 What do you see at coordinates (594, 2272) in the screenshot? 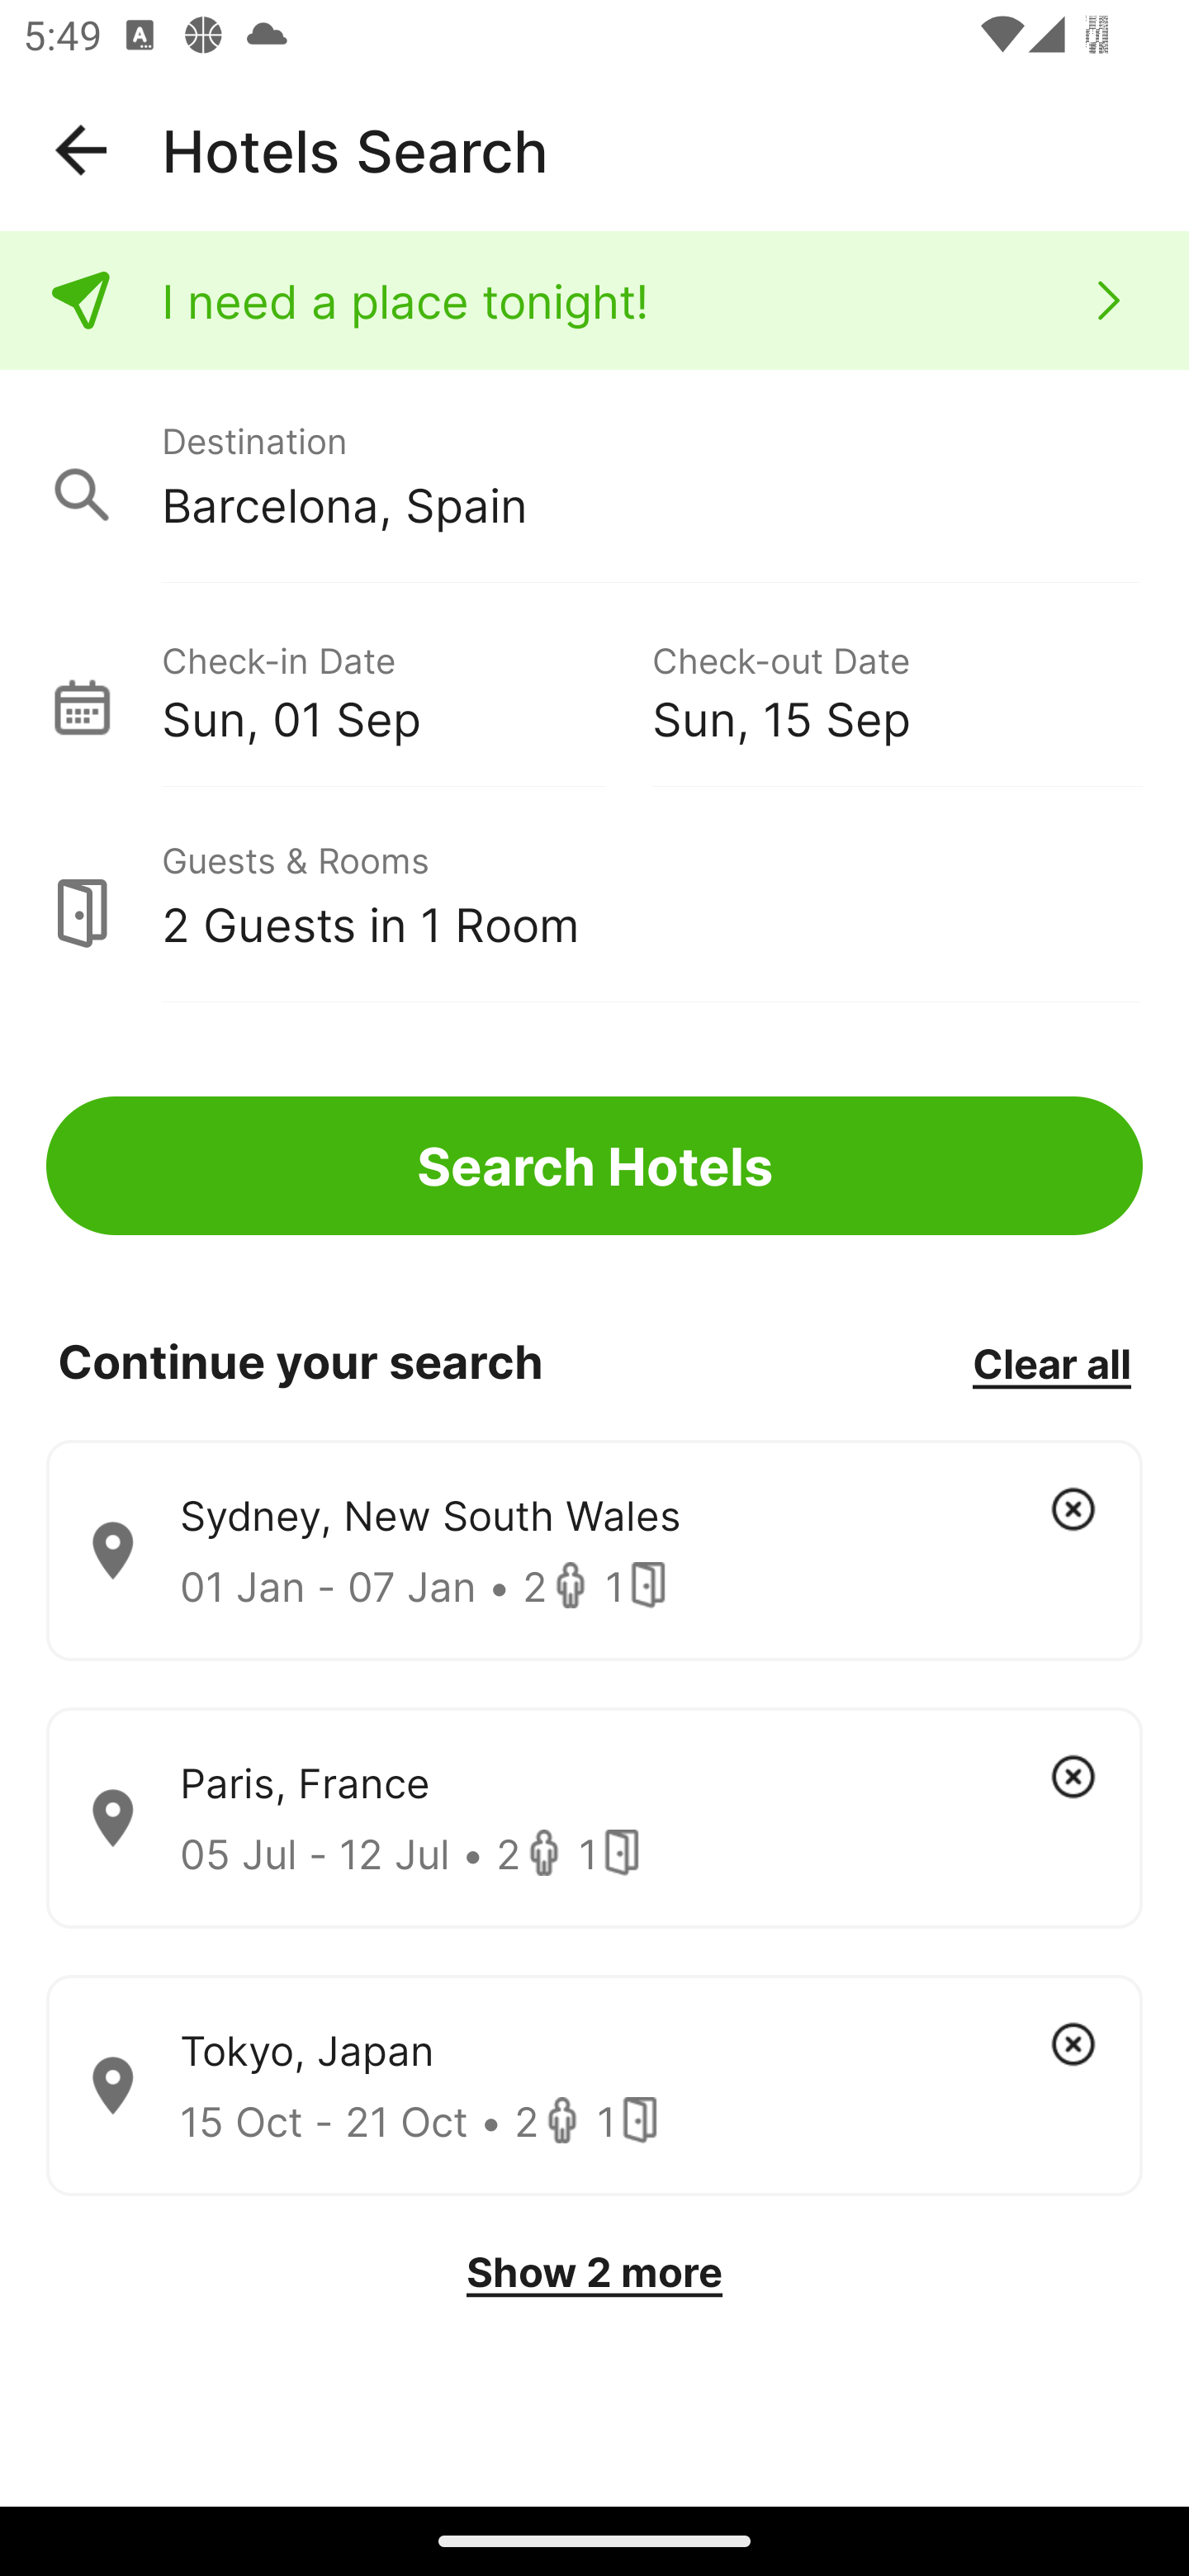
I see `Show 2 more` at bounding box center [594, 2272].